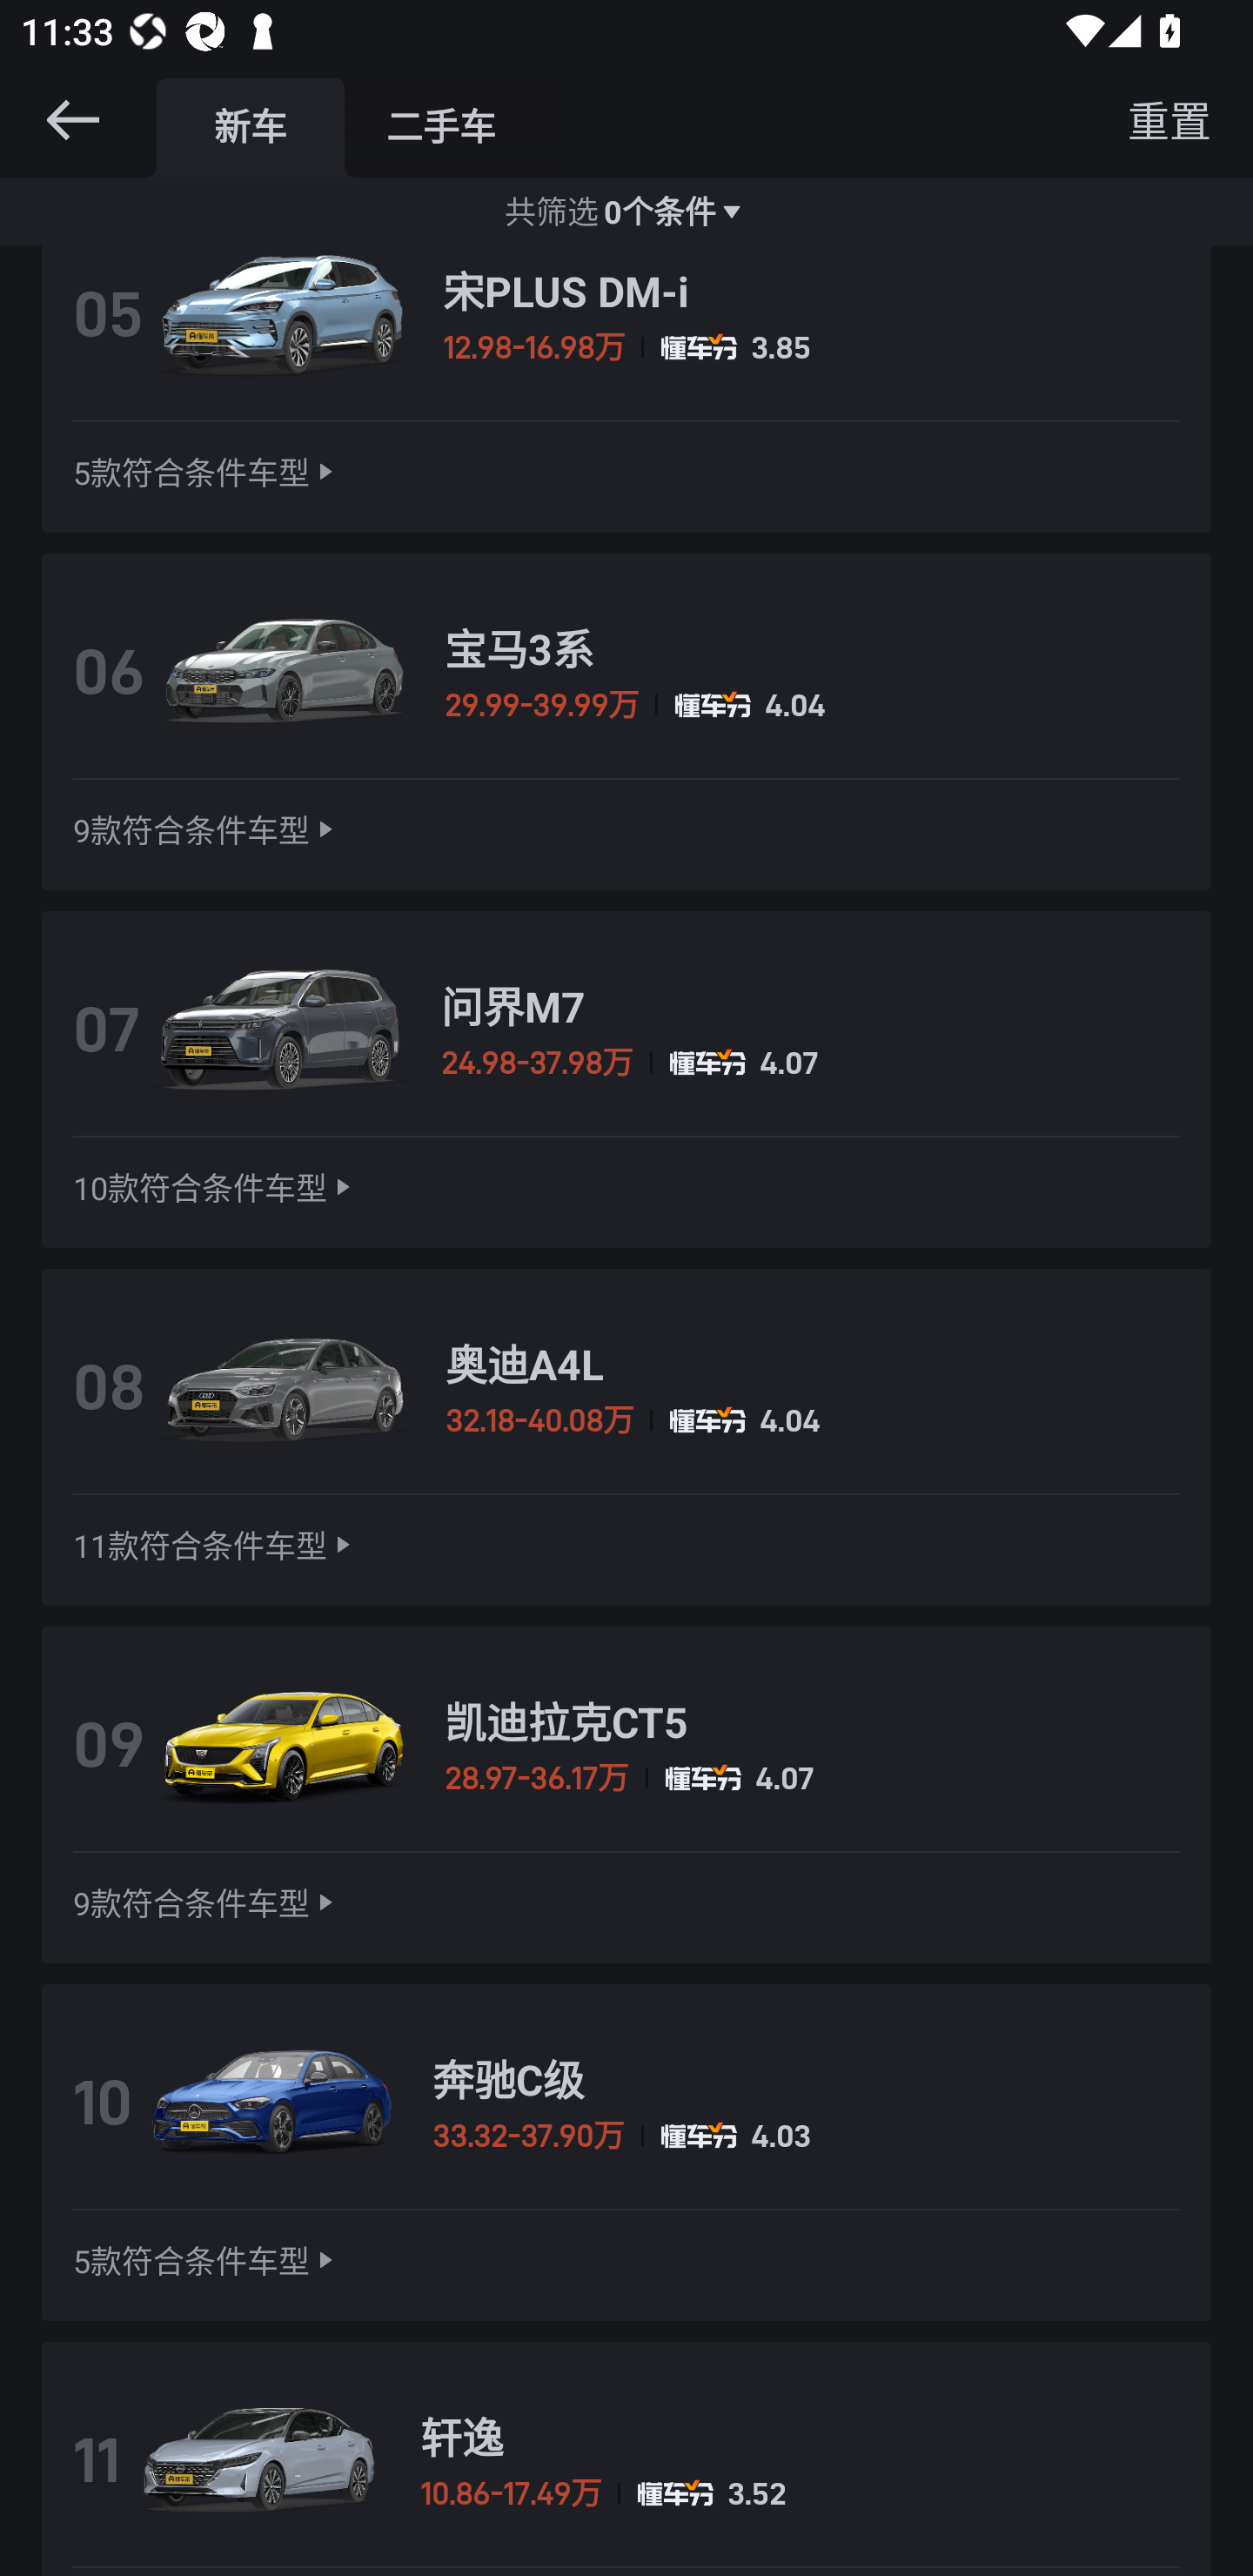  Describe the element at coordinates (1169, 120) in the screenshot. I see `重置` at that location.